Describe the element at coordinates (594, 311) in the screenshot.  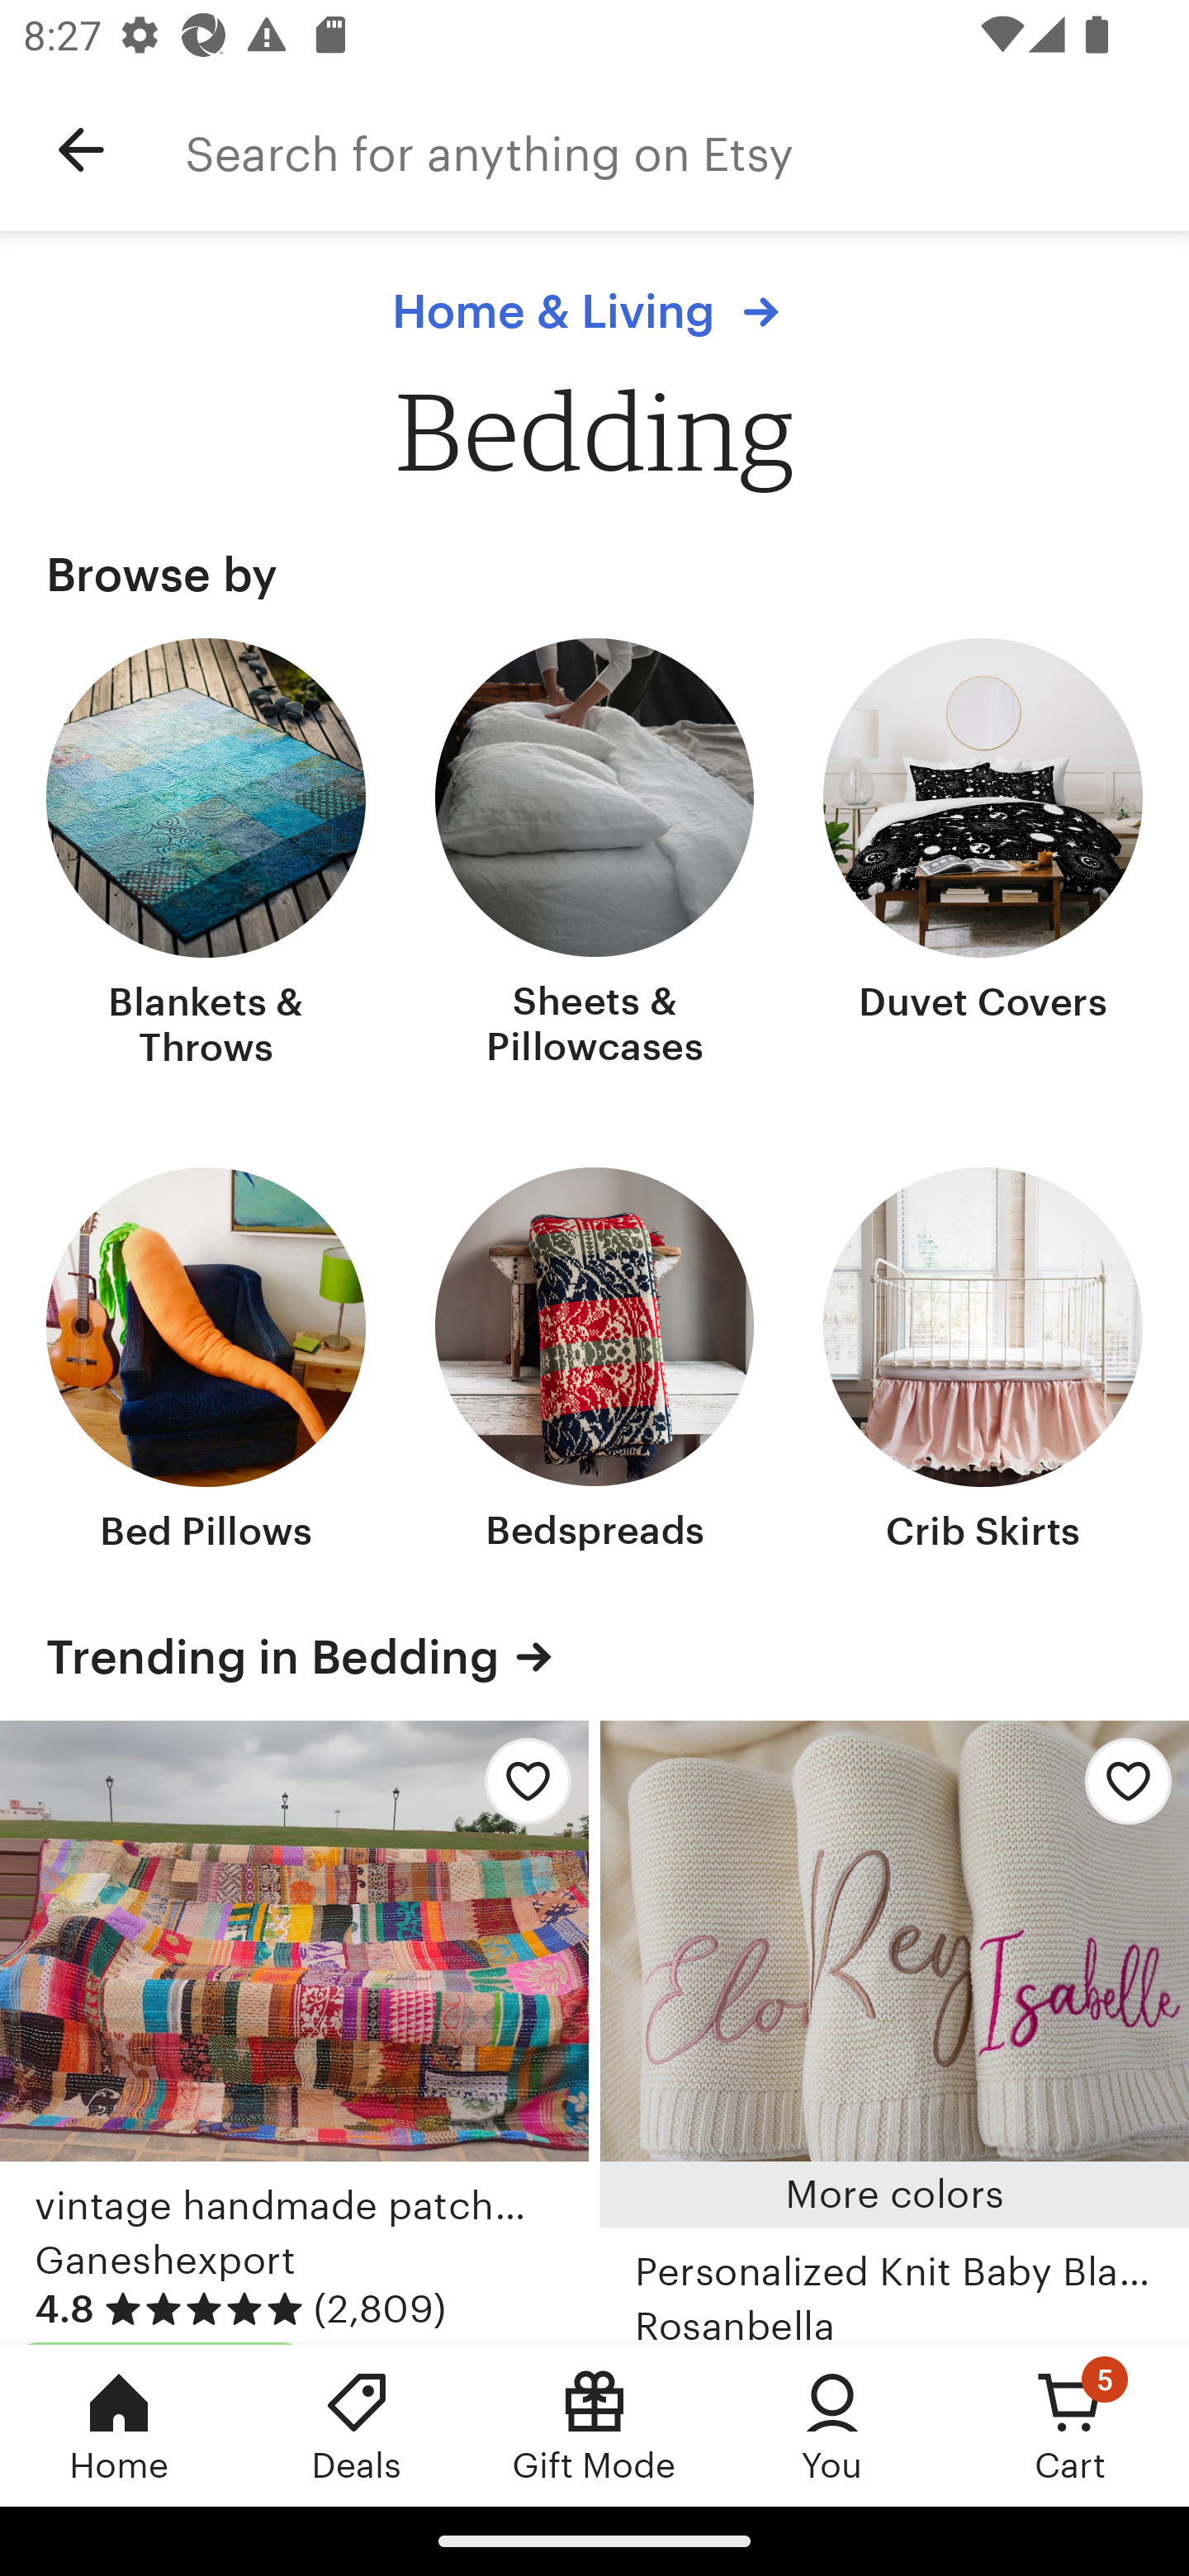
I see `Home & Living` at that location.